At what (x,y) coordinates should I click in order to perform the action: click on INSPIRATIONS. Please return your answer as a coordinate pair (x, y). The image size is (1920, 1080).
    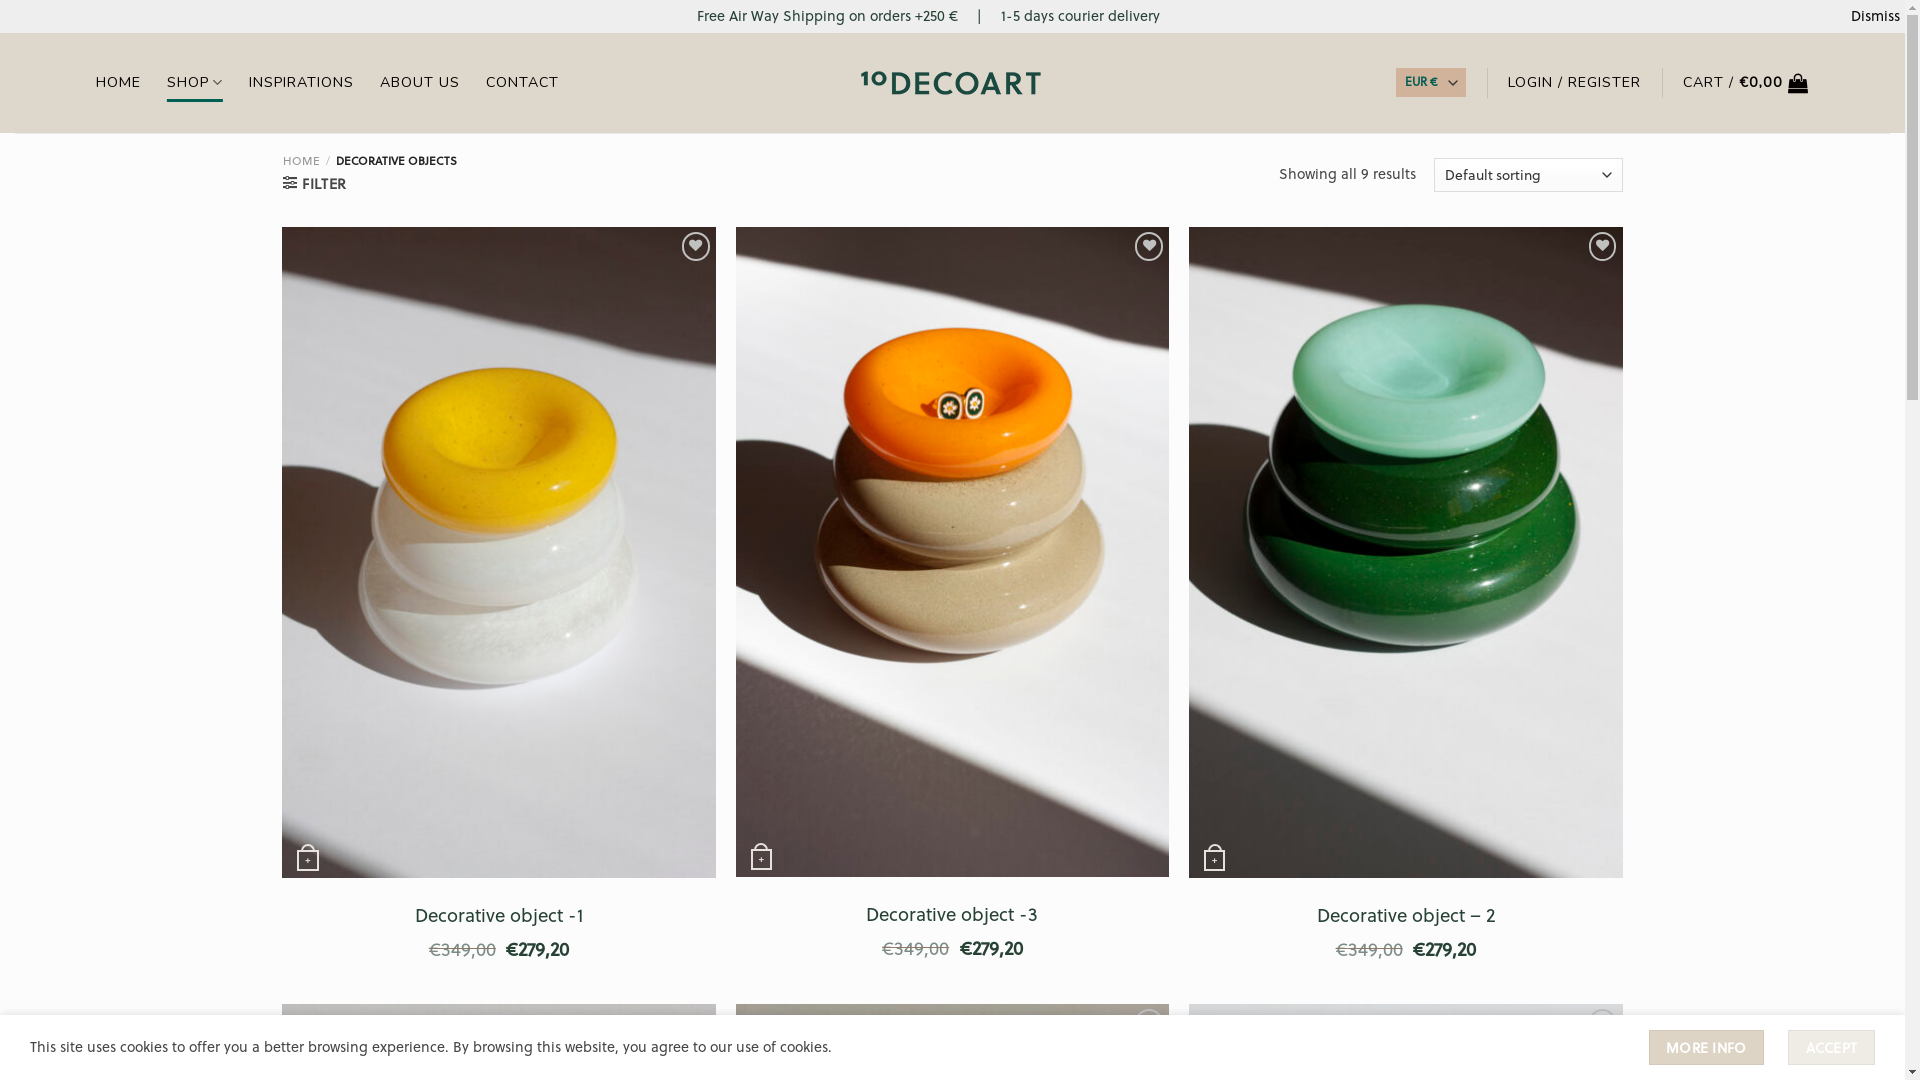
    Looking at the image, I should click on (302, 83).